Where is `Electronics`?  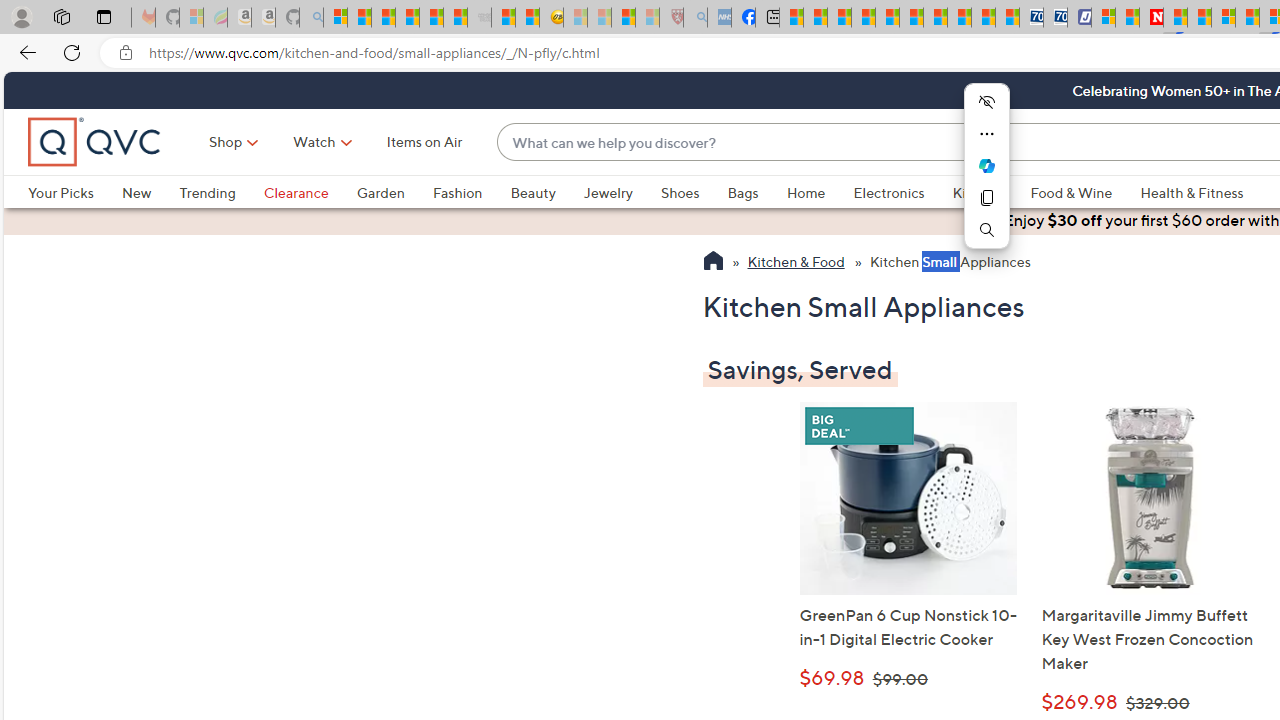
Electronics is located at coordinates (902, 192).